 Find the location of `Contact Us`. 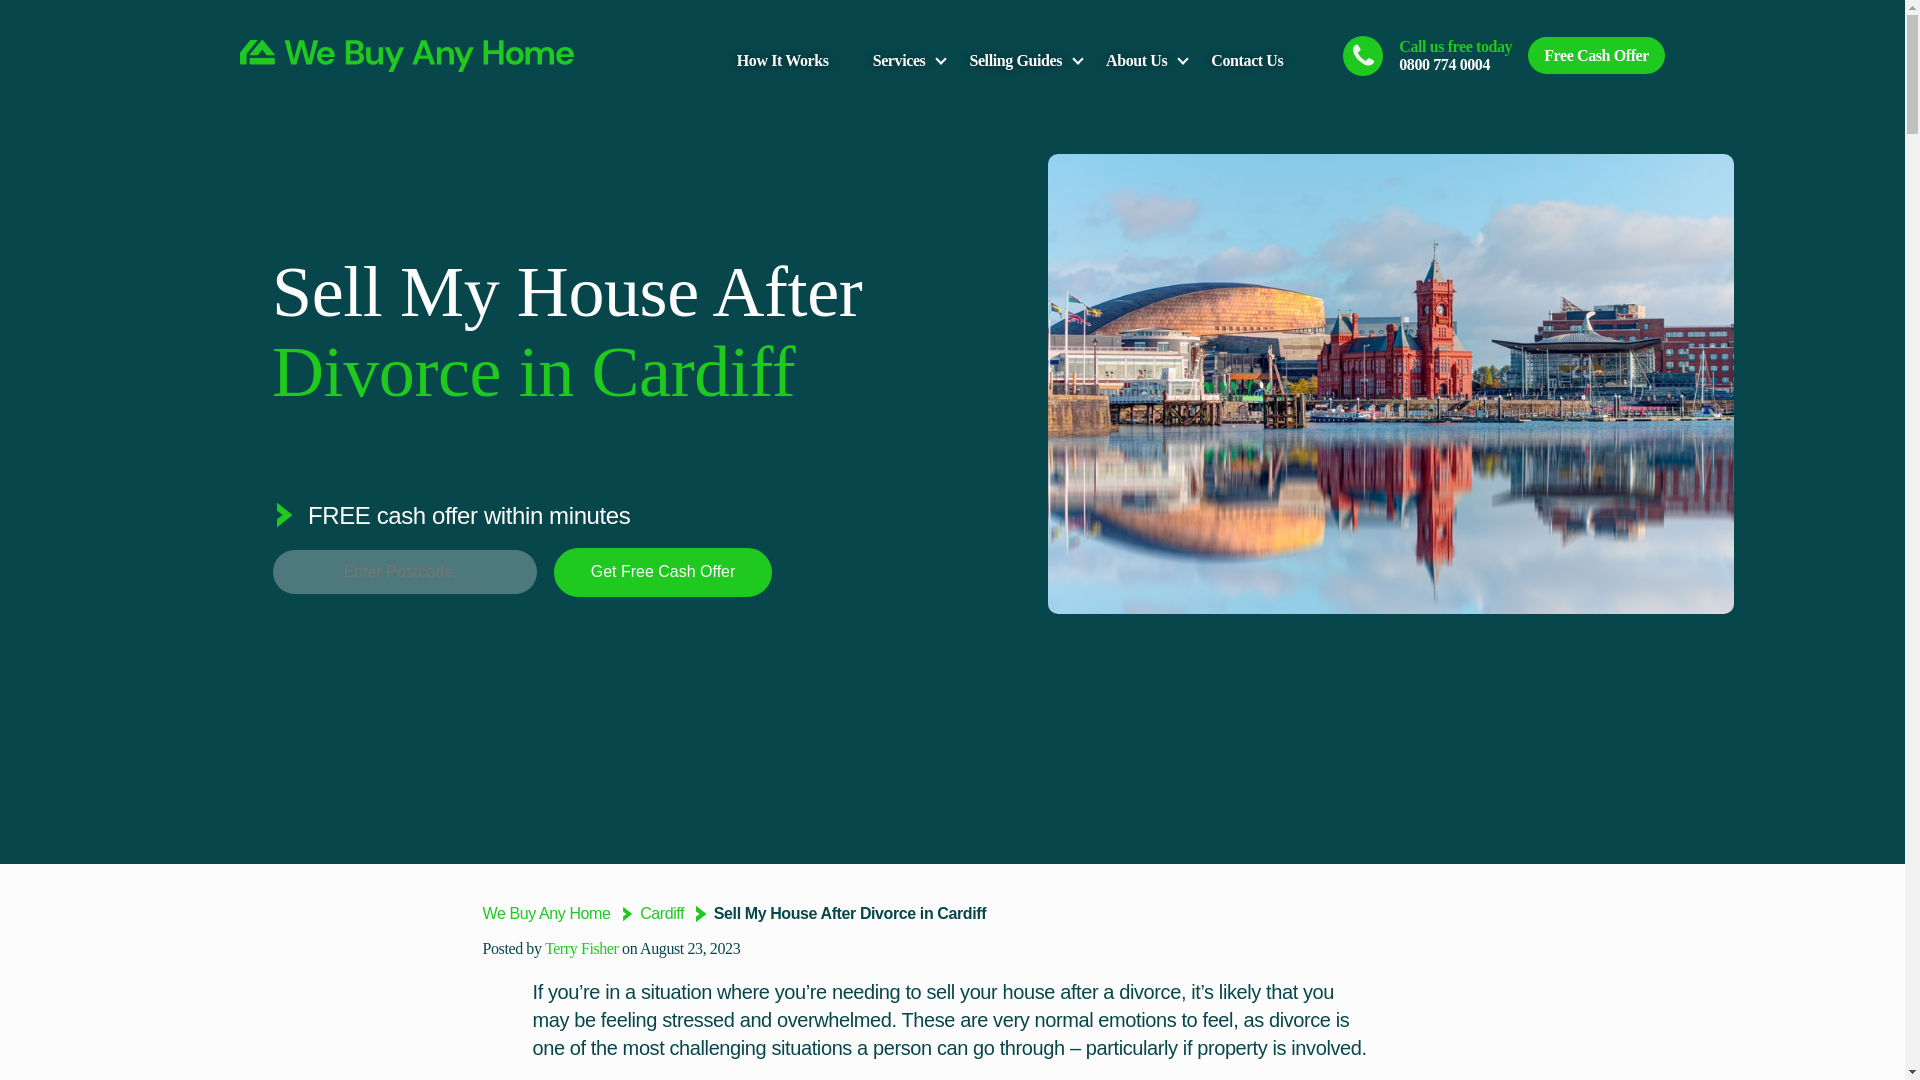

Contact Us is located at coordinates (1246, 60).